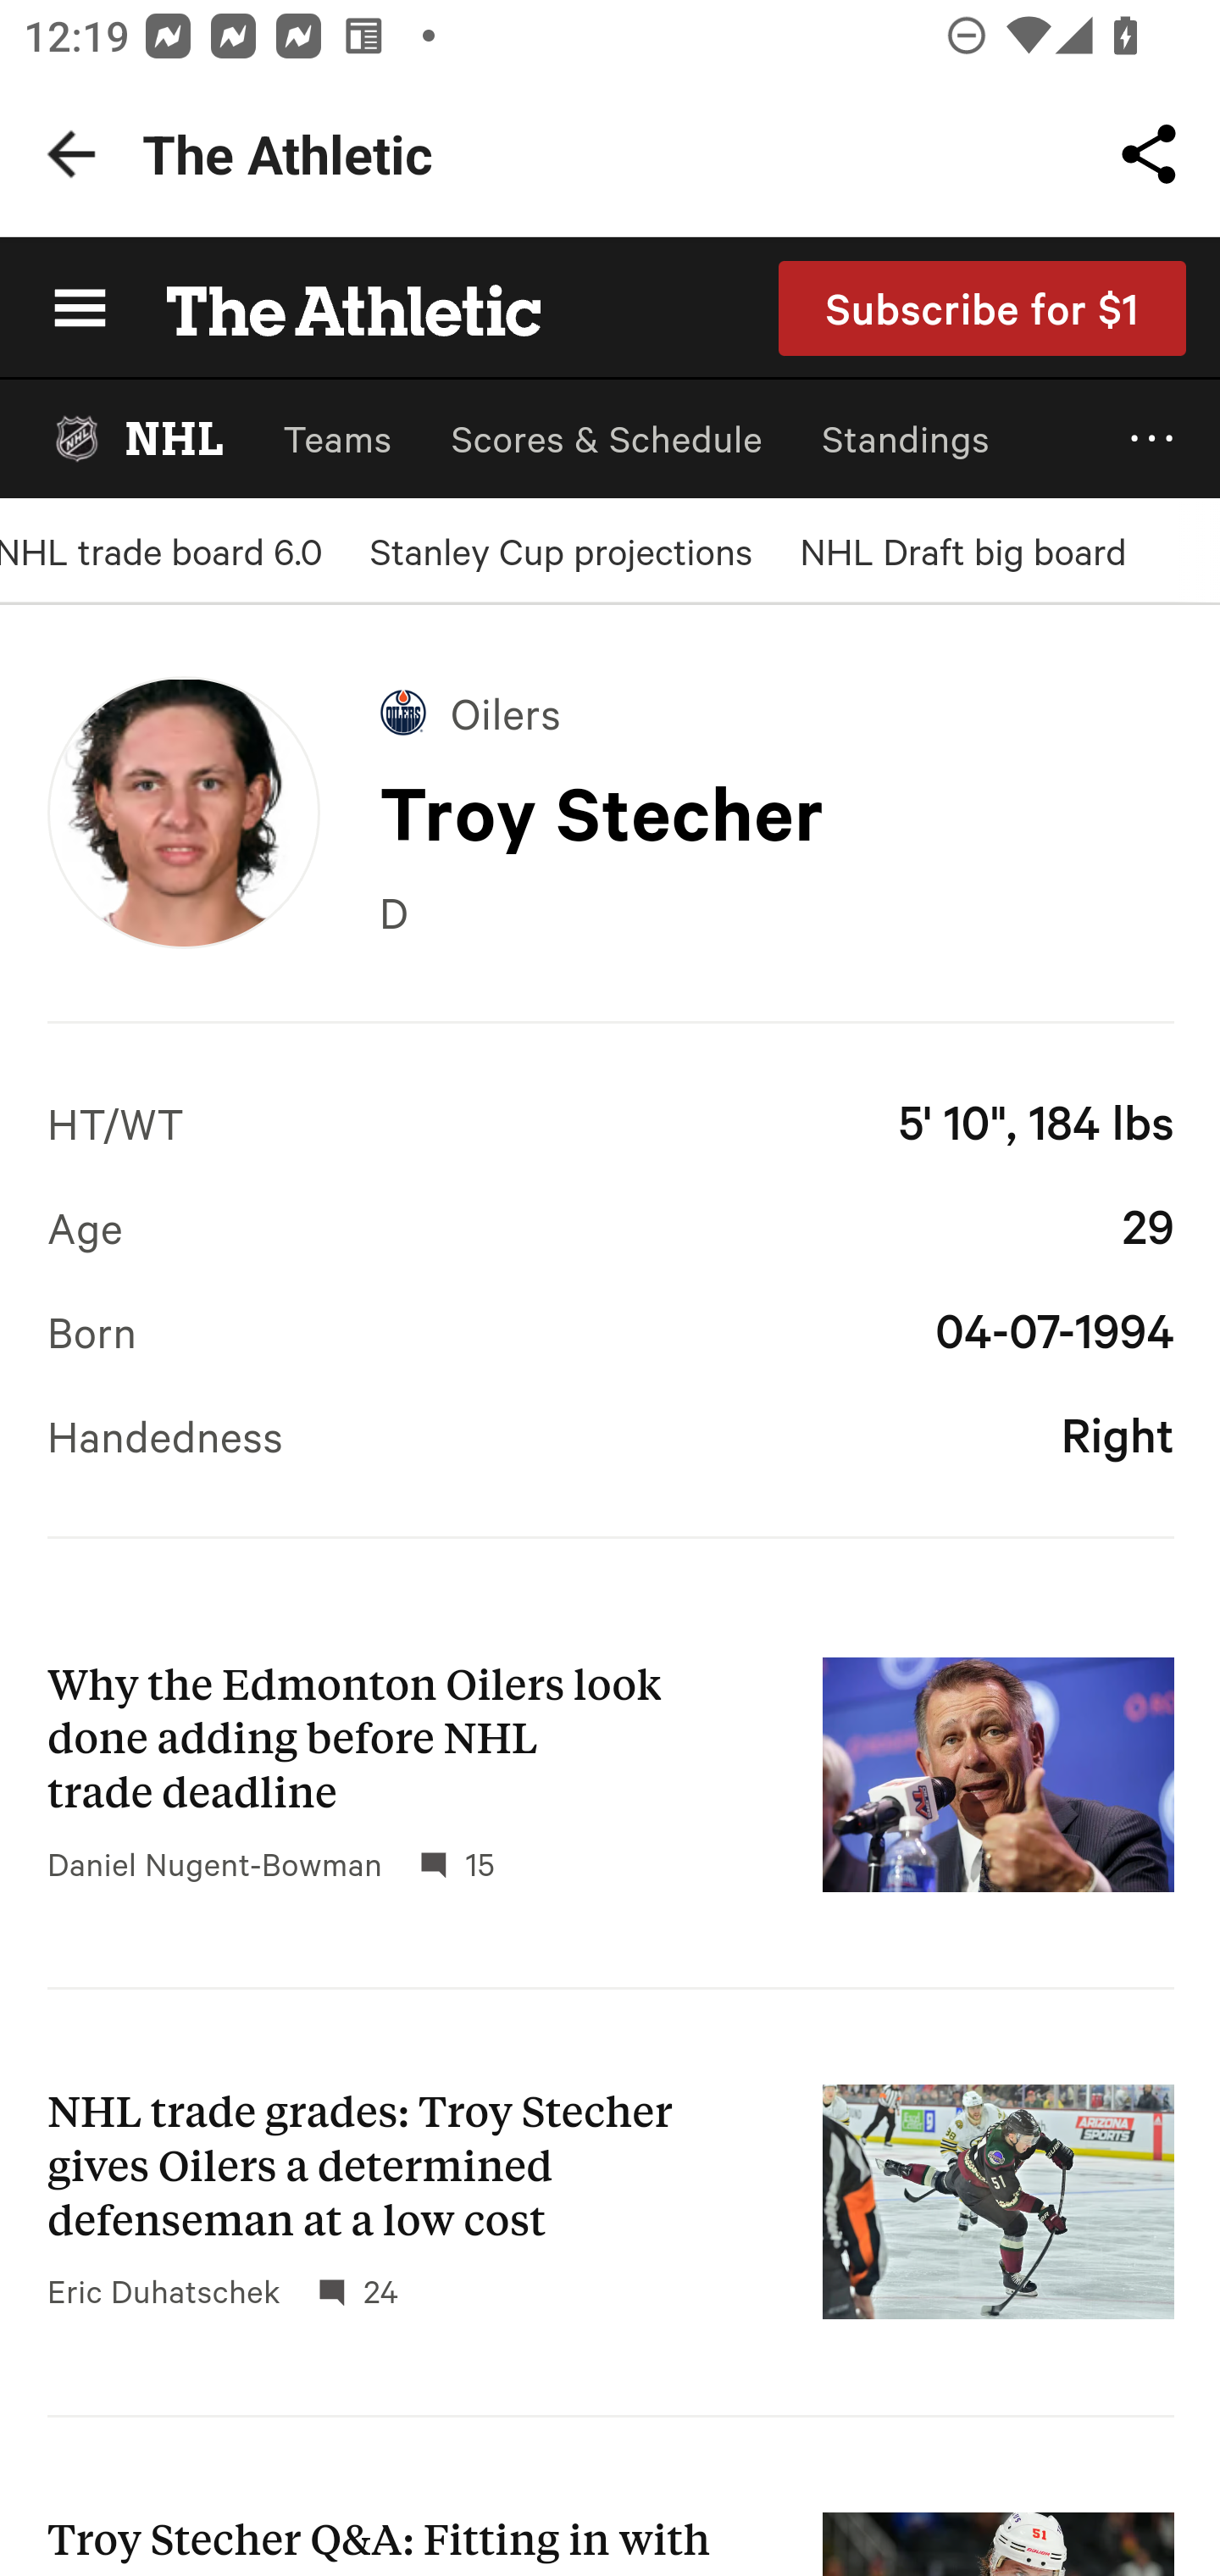 The height and width of the screenshot is (2576, 1220). What do you see at coordinates (907, 439) in the screenshot?
I see `Standings` at bounding box center [907, 439].